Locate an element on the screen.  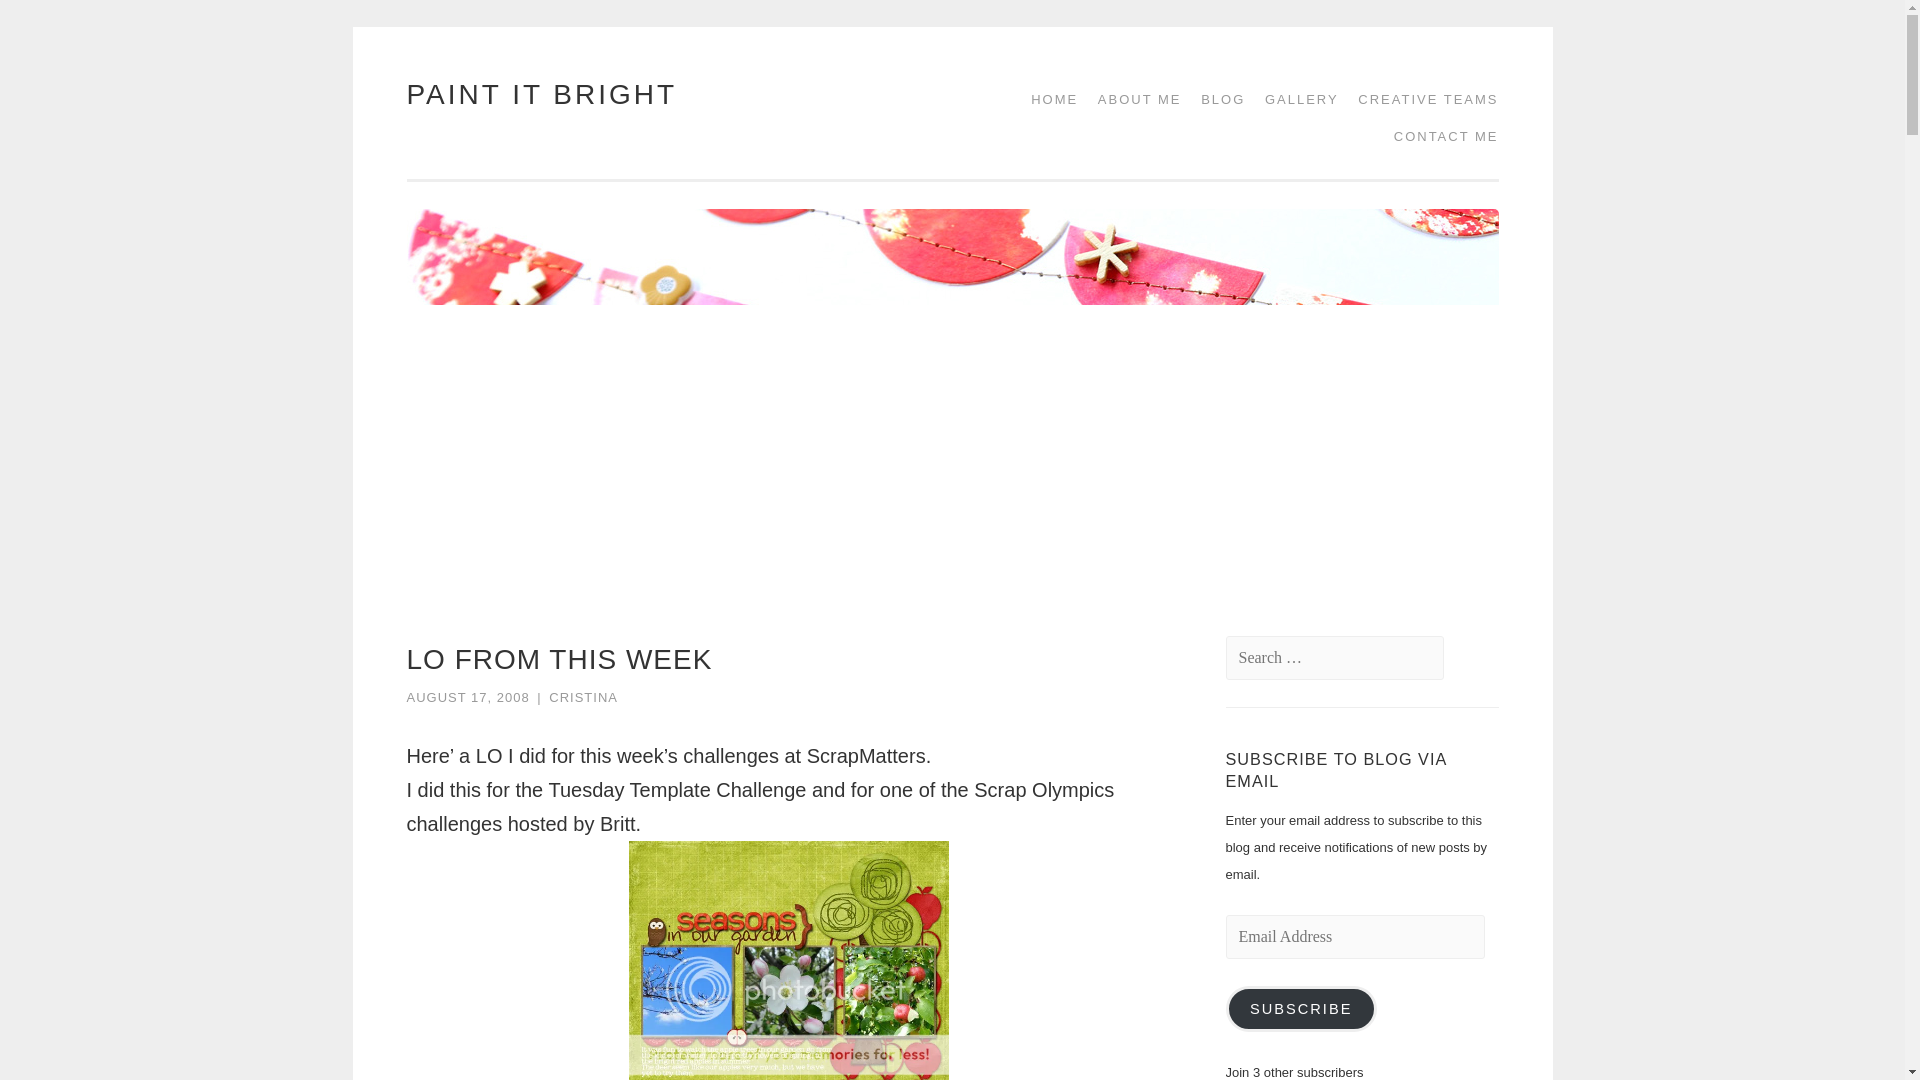
ABOUT ME is located at coordinates (1133, 99).